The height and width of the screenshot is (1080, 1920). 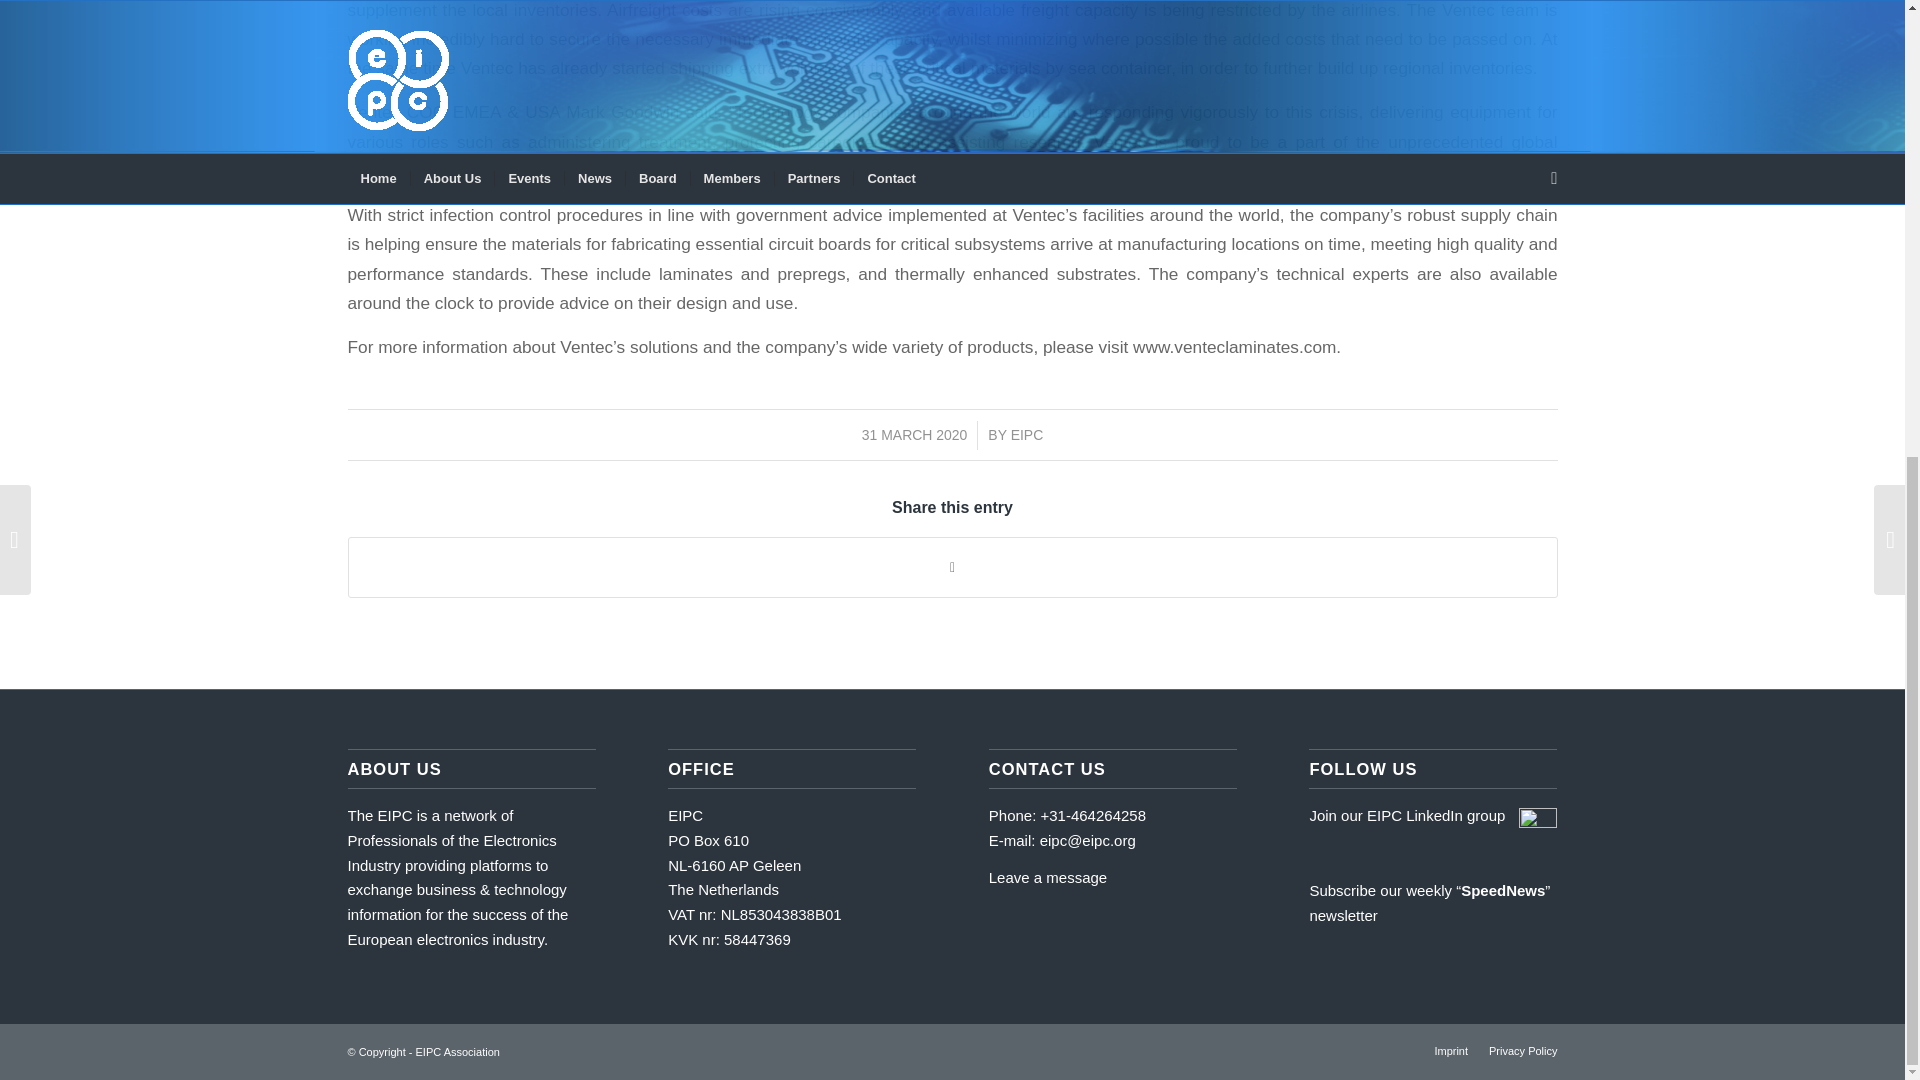 What do you see at coordinates (1028, 434) in the screenshot?
I see `Posts by EIPC` at bounding box center [1028, 434].